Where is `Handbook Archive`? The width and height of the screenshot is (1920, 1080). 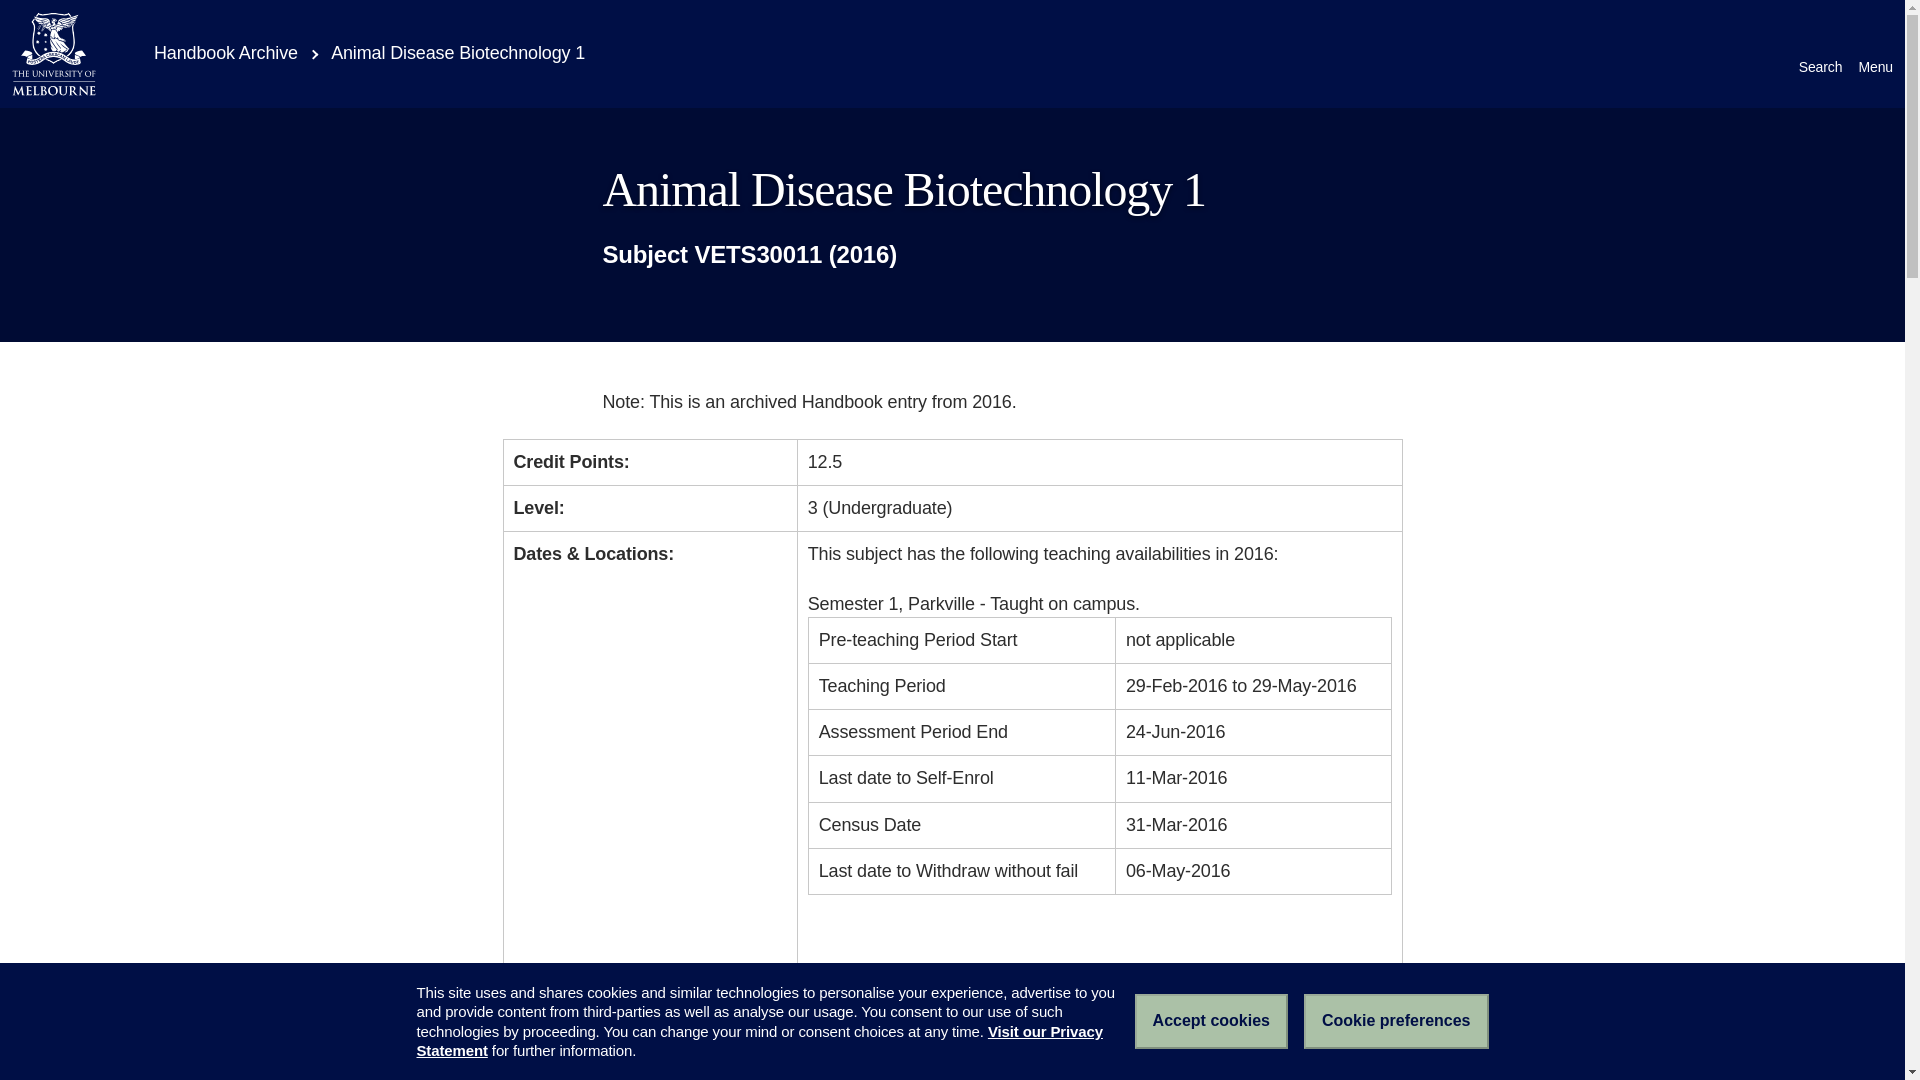
Handbook Archive is located at coordinates (212, 52).